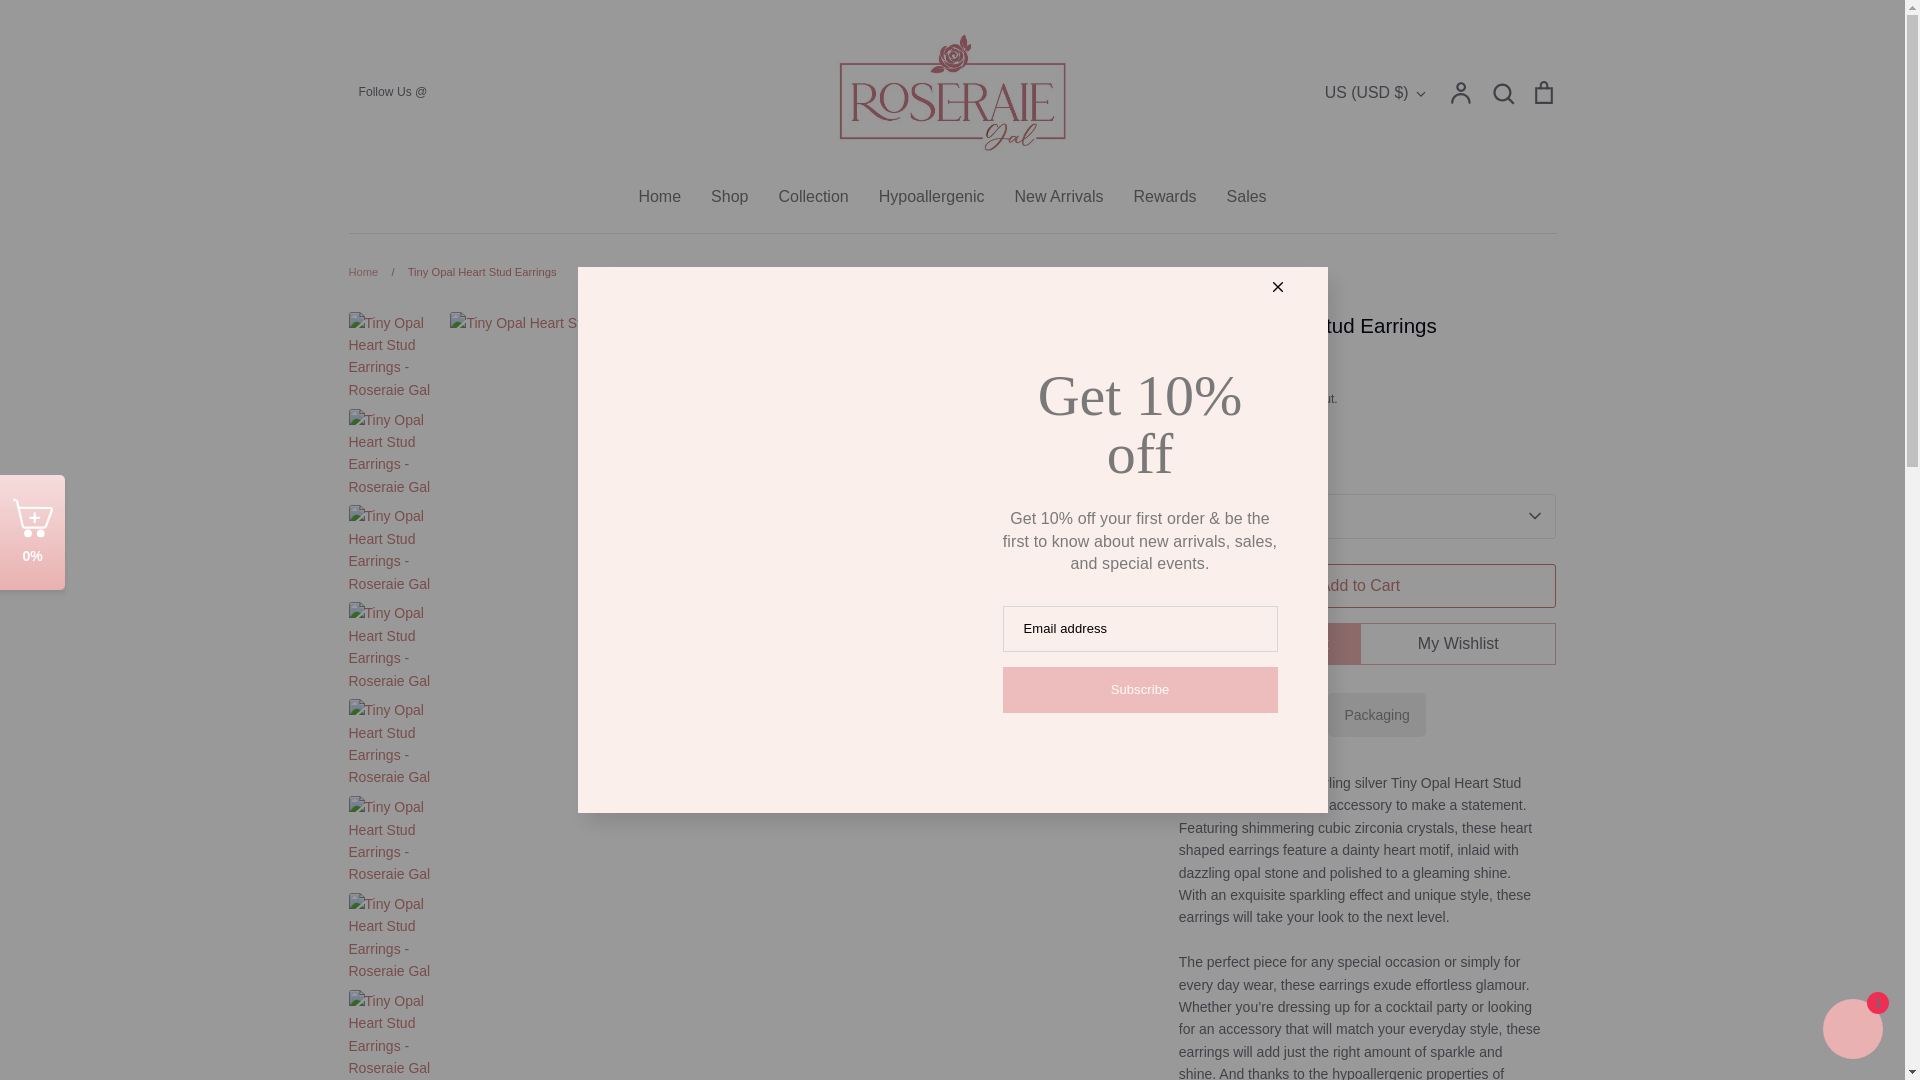  Describe the element at coordinates (1852, 1031) in the screenshot. I see `Shopify online store chat` at that location.